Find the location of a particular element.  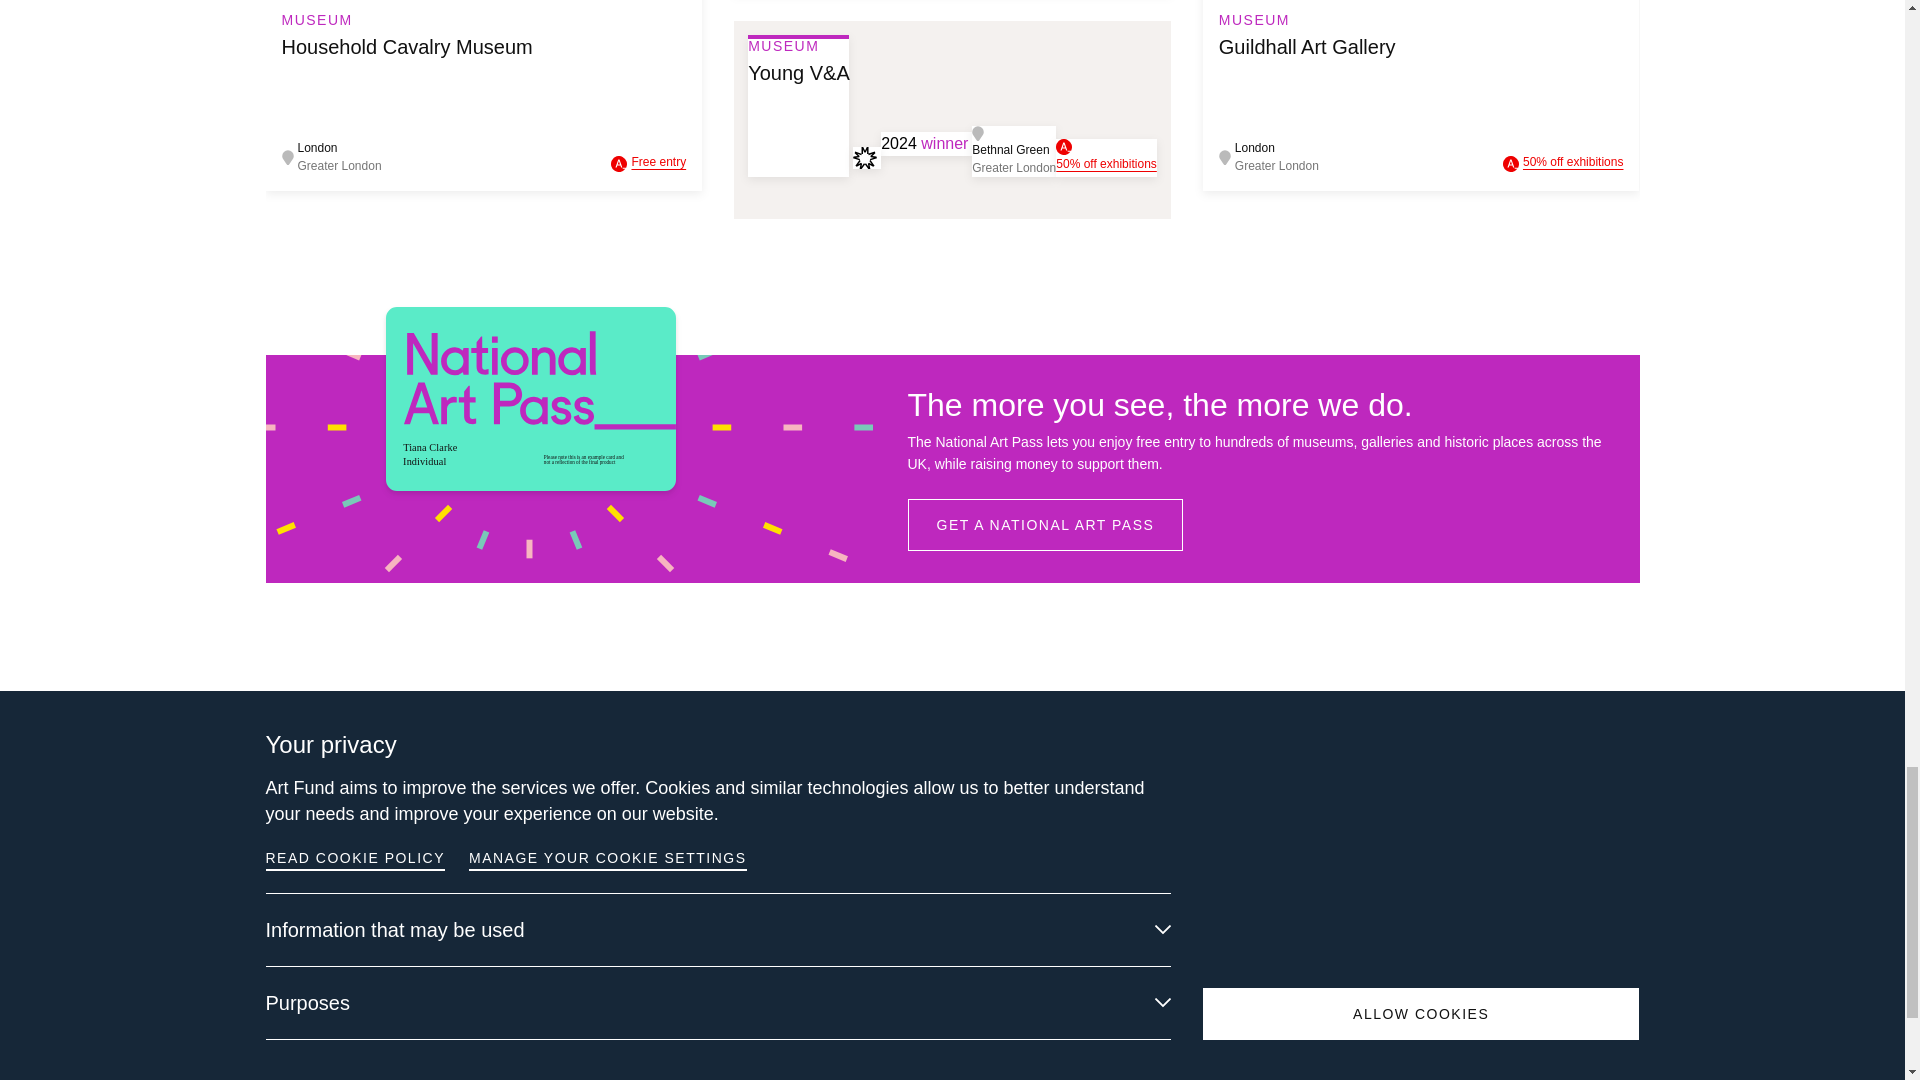

London is located at coordinates (1276, 148).